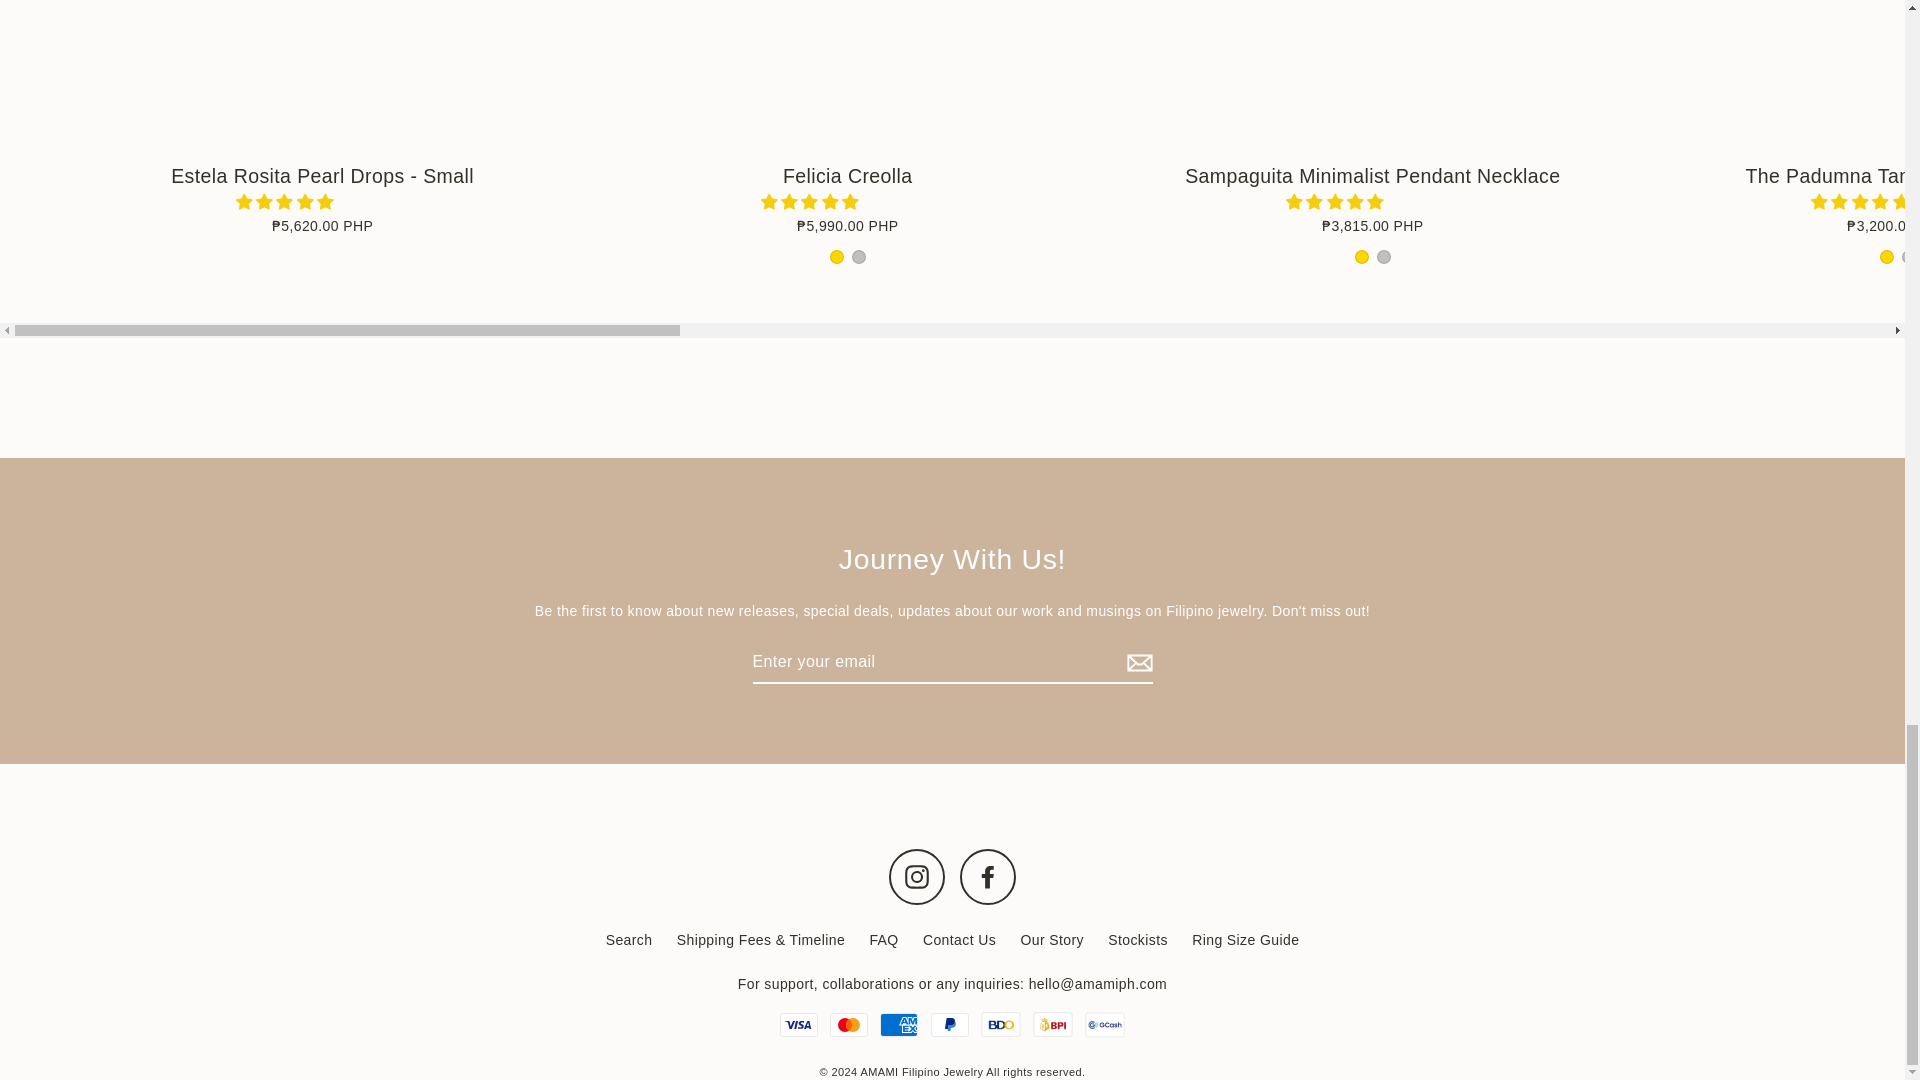 This screenshot has width=1920, height=1080. Describe the element at coordinates (848, 1024) in the screenshot. I see `Mastercard` at that location.